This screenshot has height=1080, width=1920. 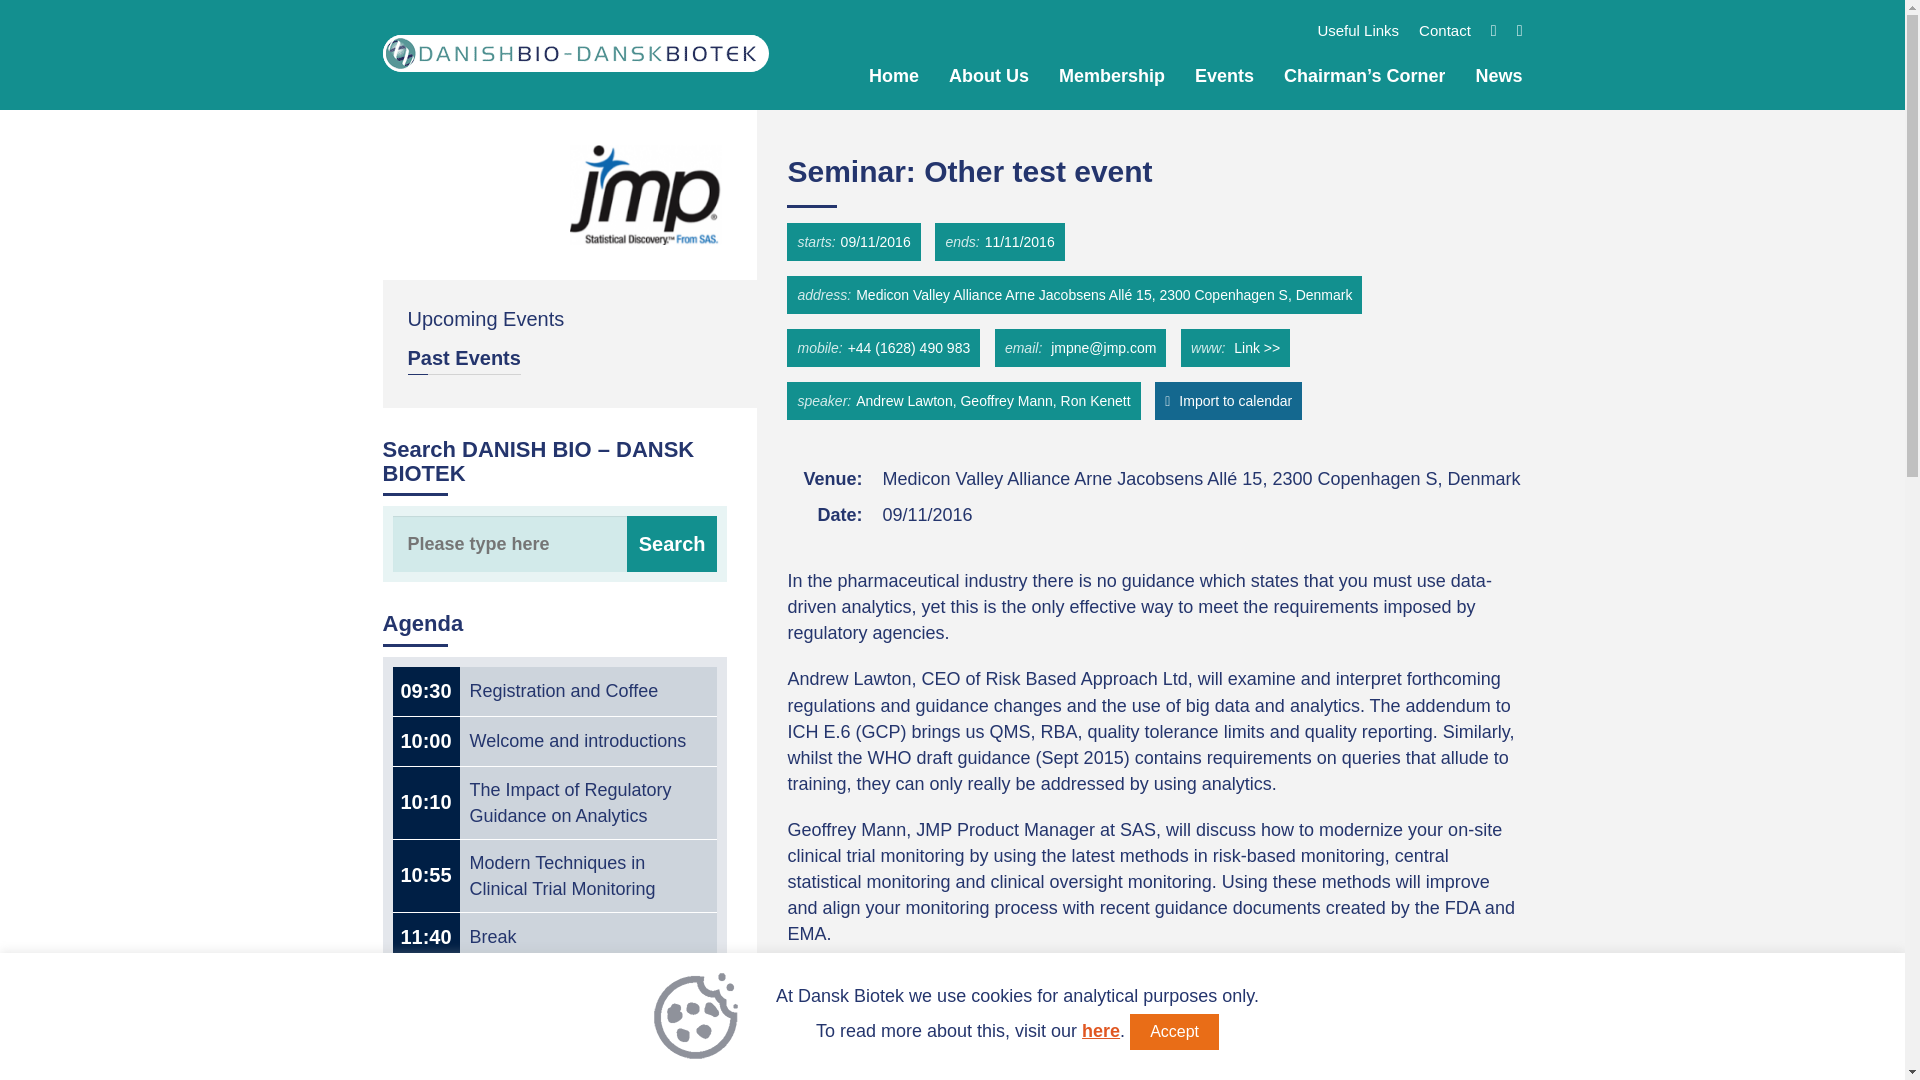 I want to click on Home, so click(x=894, y=76).